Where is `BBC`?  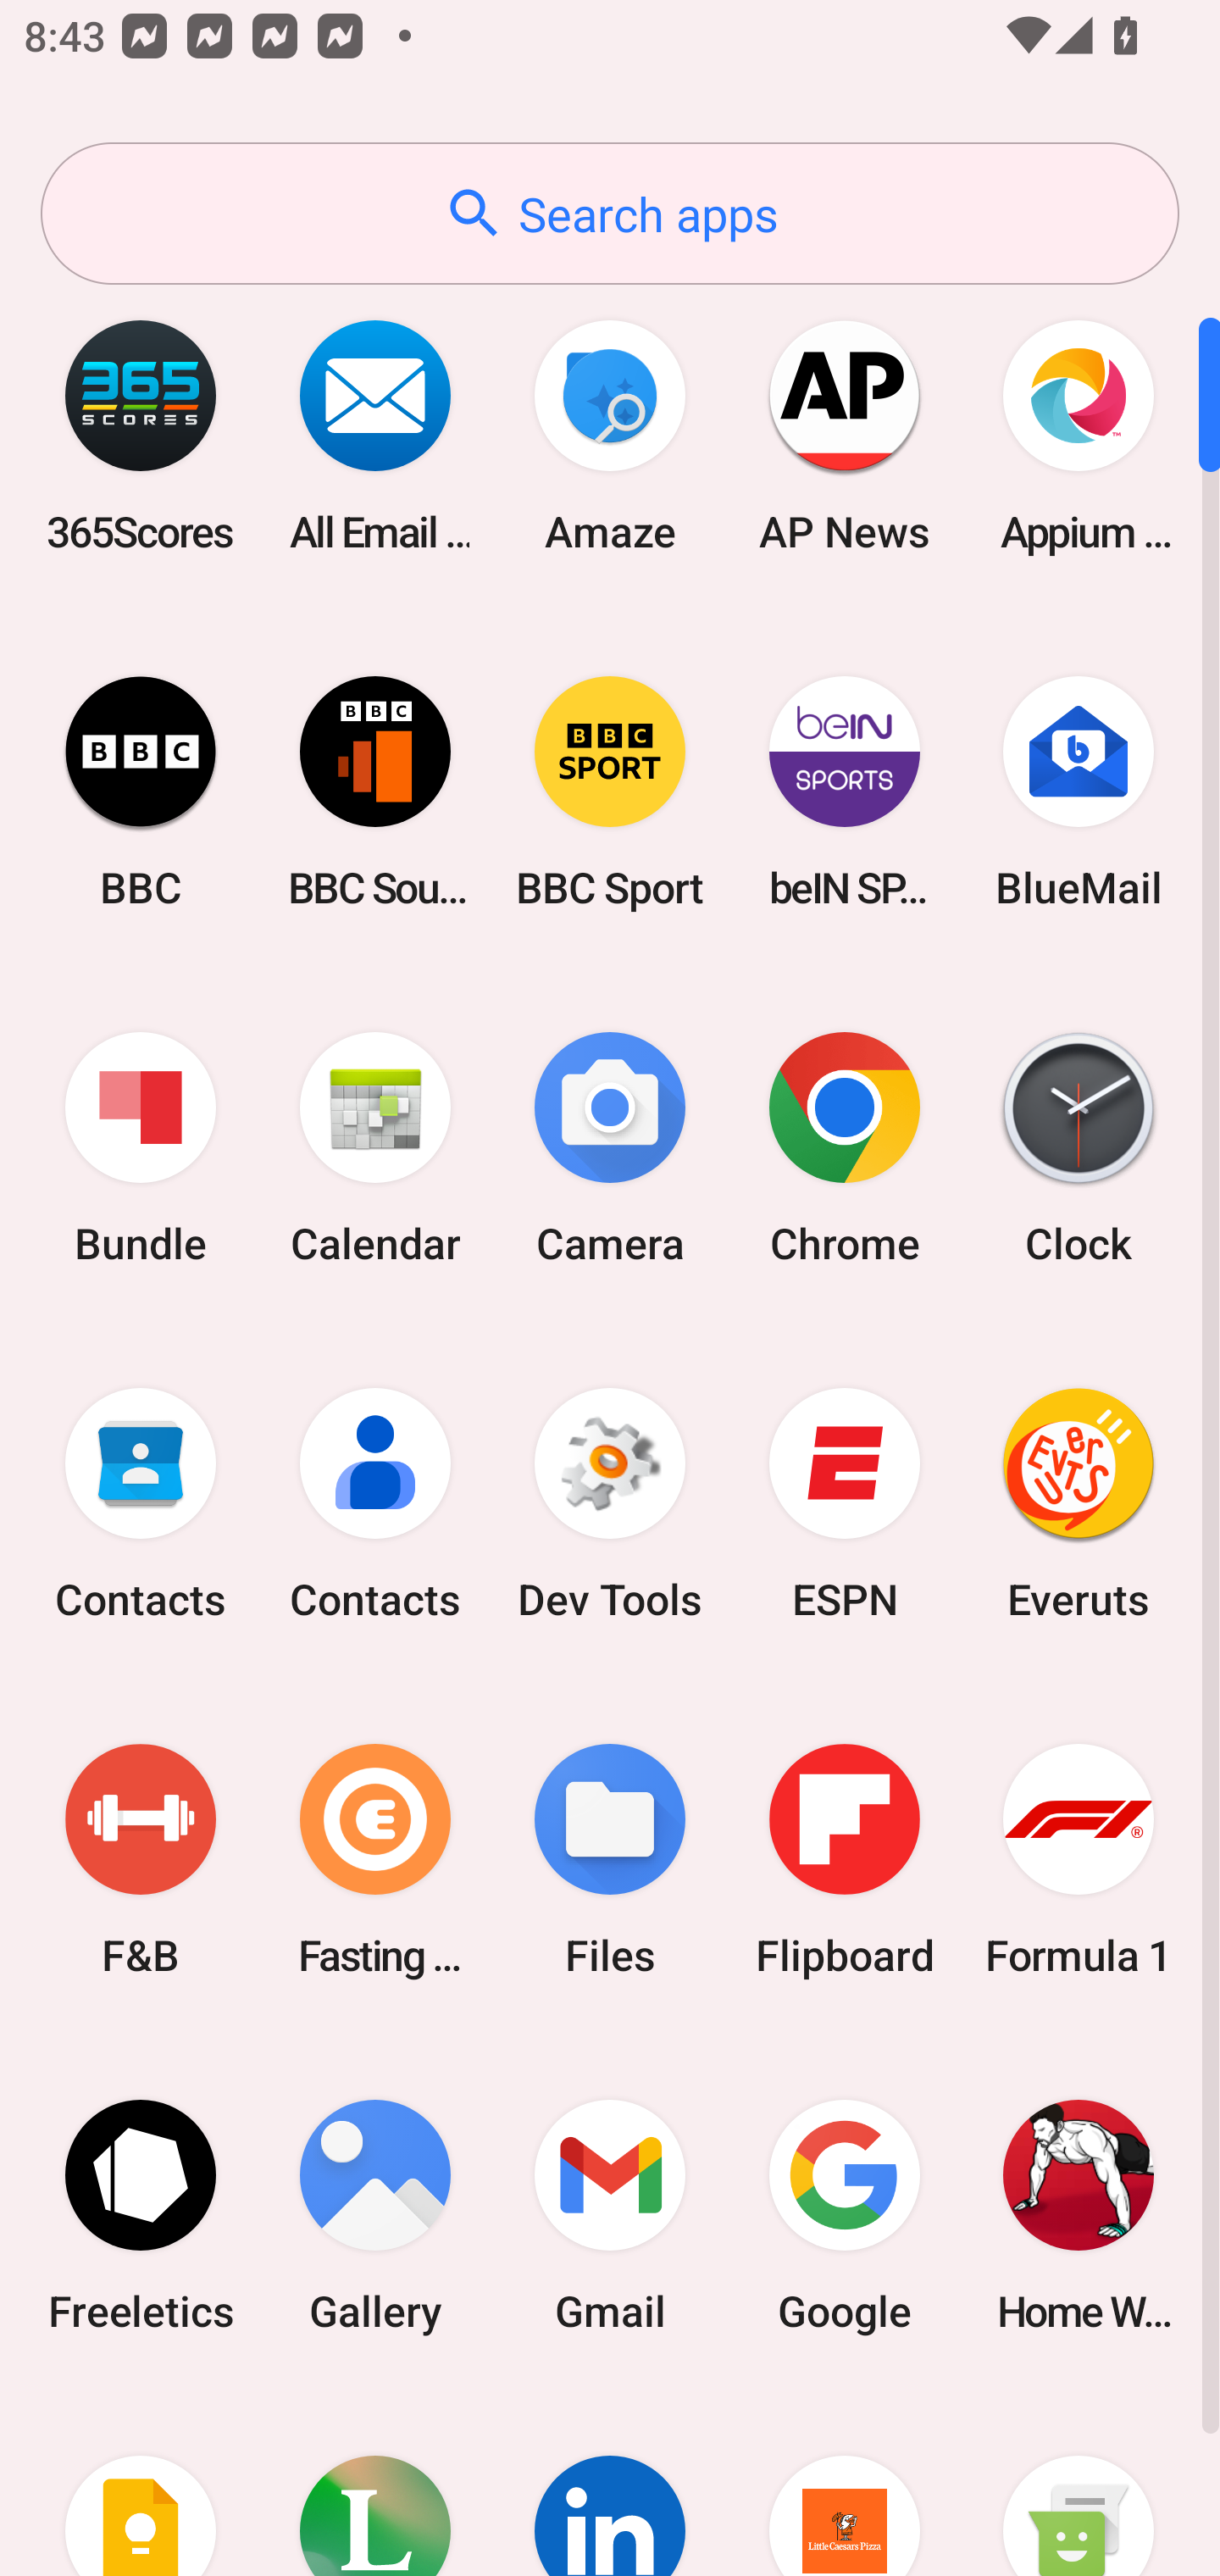
BBC is located at coordinates (141, 791).